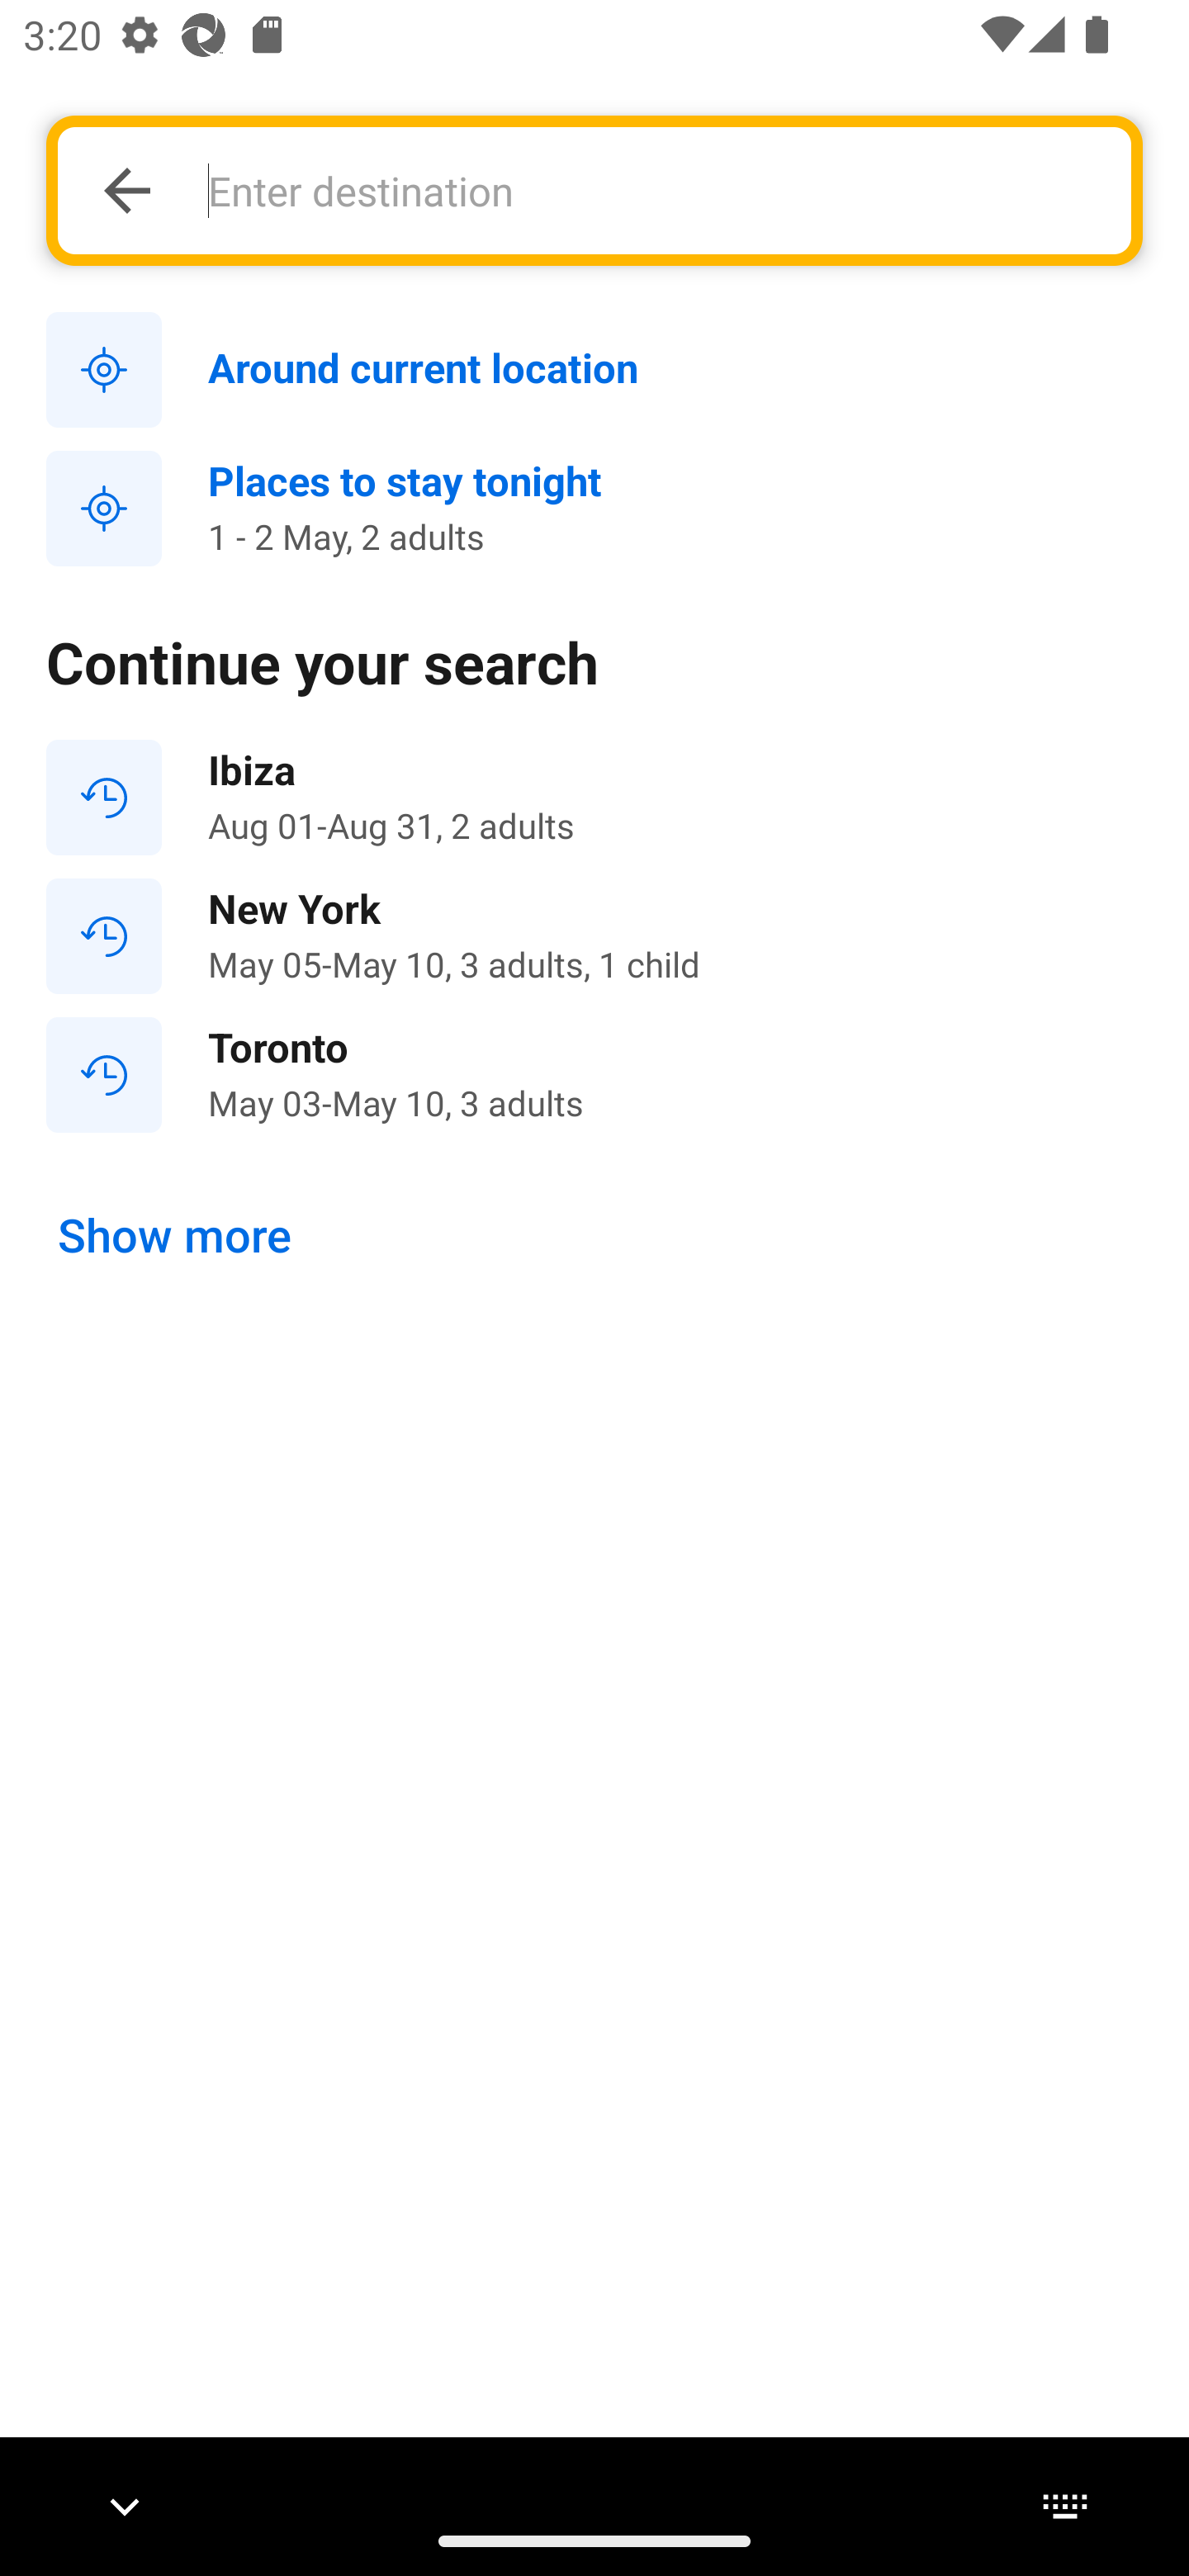 The height and width of the screenshot is (2576, 1189). I want to click on Ibiza Aug 01-Aug 31, 2 adults , so click(594, 798).